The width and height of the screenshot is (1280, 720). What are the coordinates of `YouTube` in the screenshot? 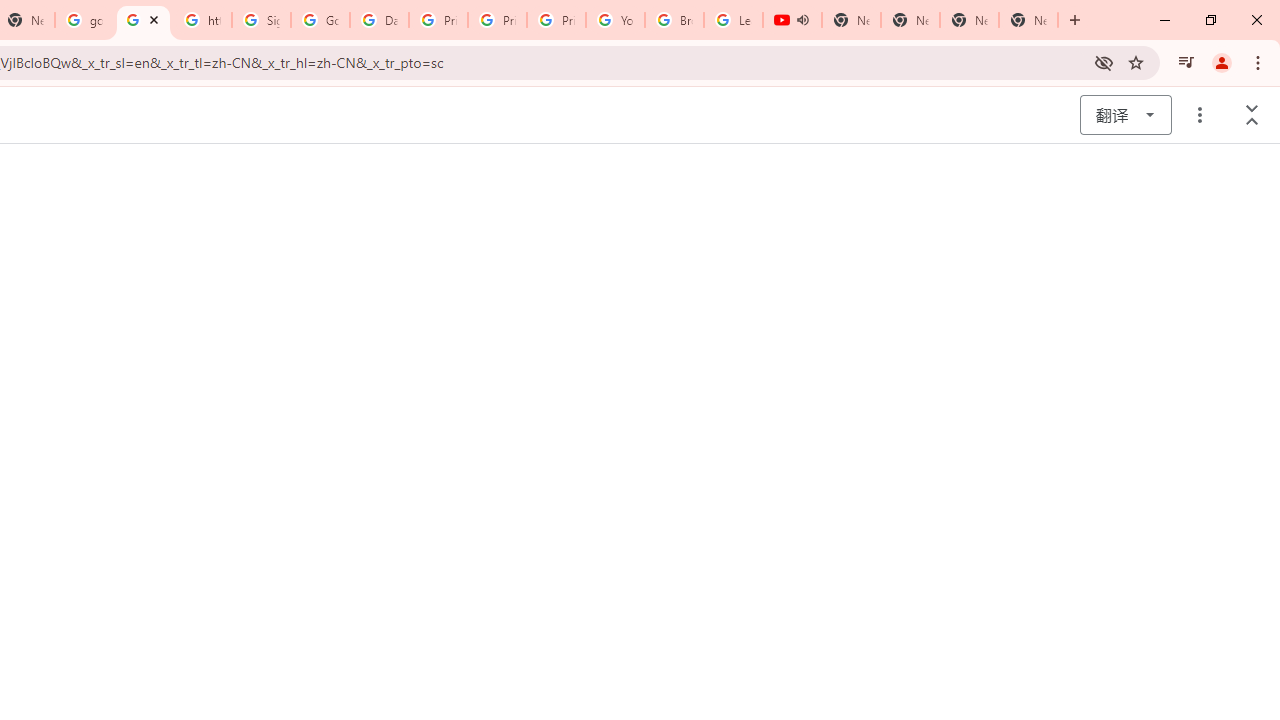 It's located at (616, 20).